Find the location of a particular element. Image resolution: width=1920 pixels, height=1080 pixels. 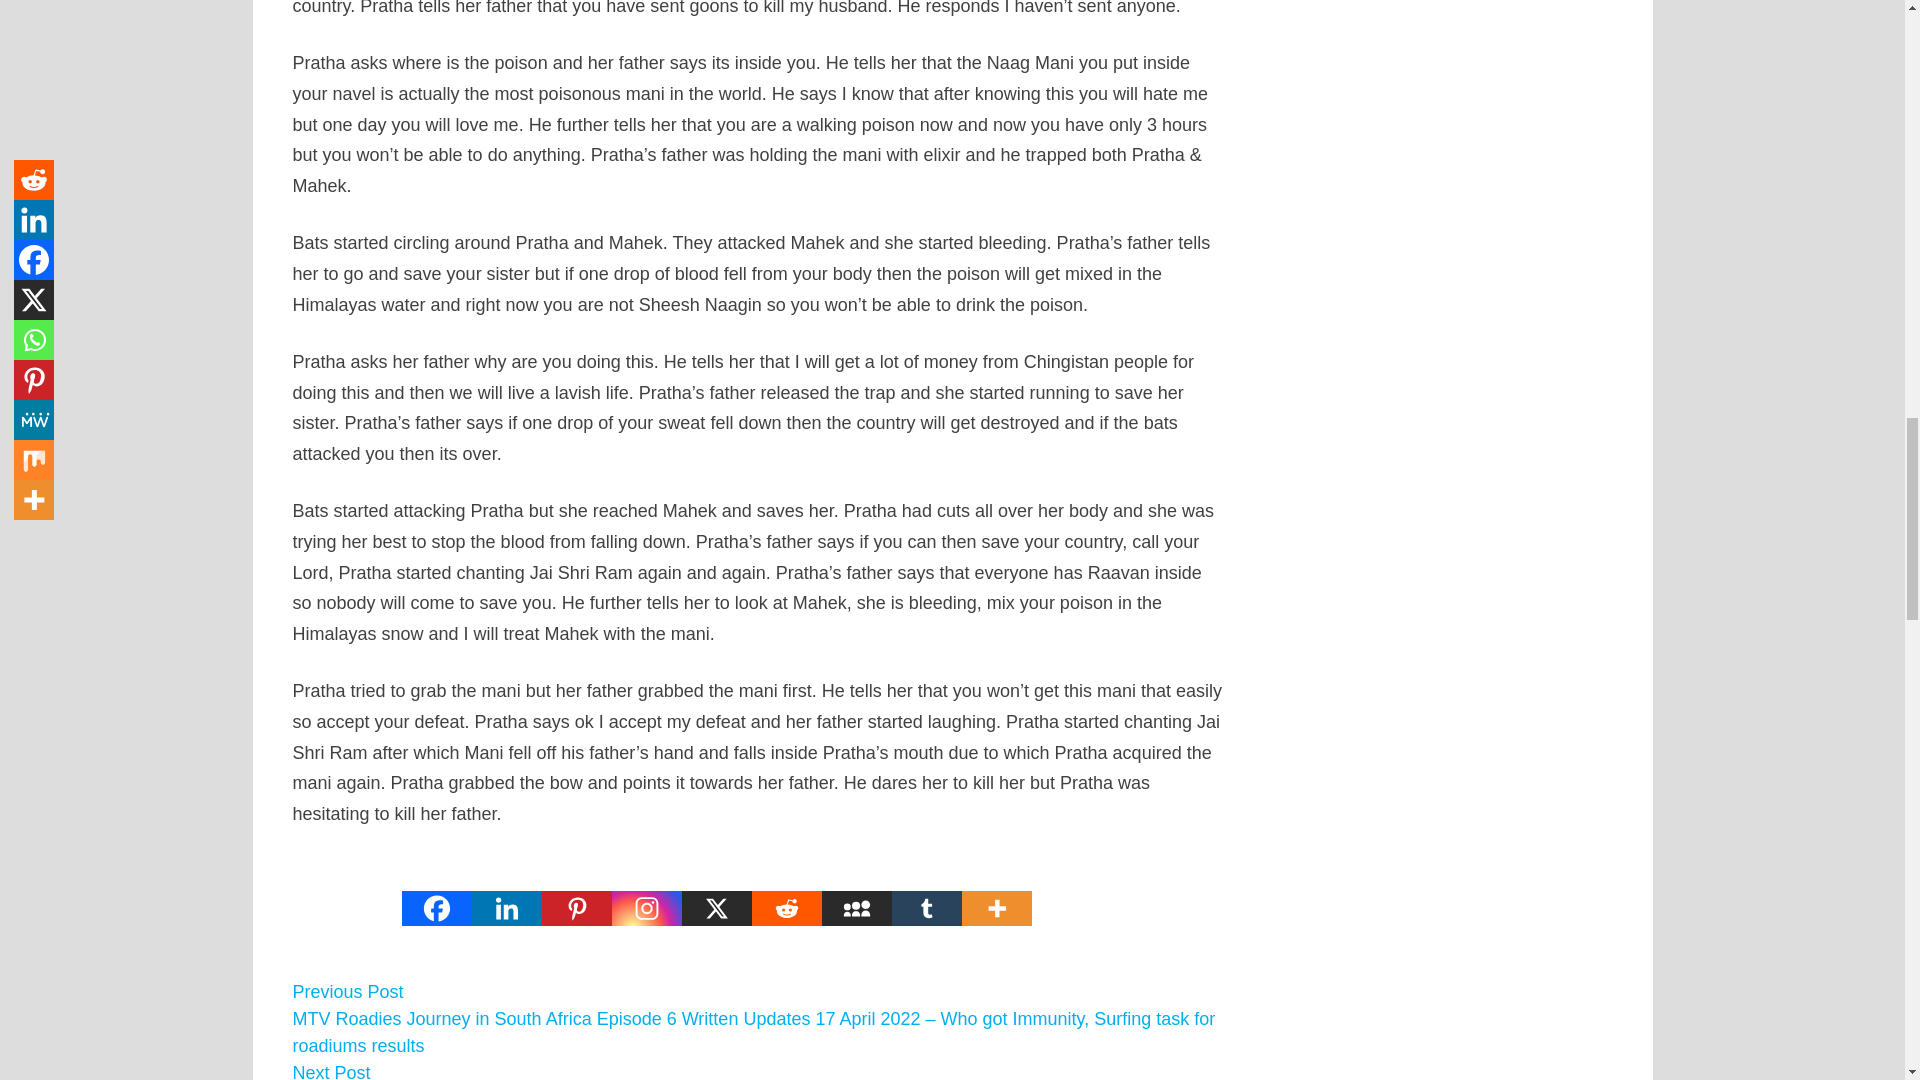

MySpace is located at coordinates (856, 891).